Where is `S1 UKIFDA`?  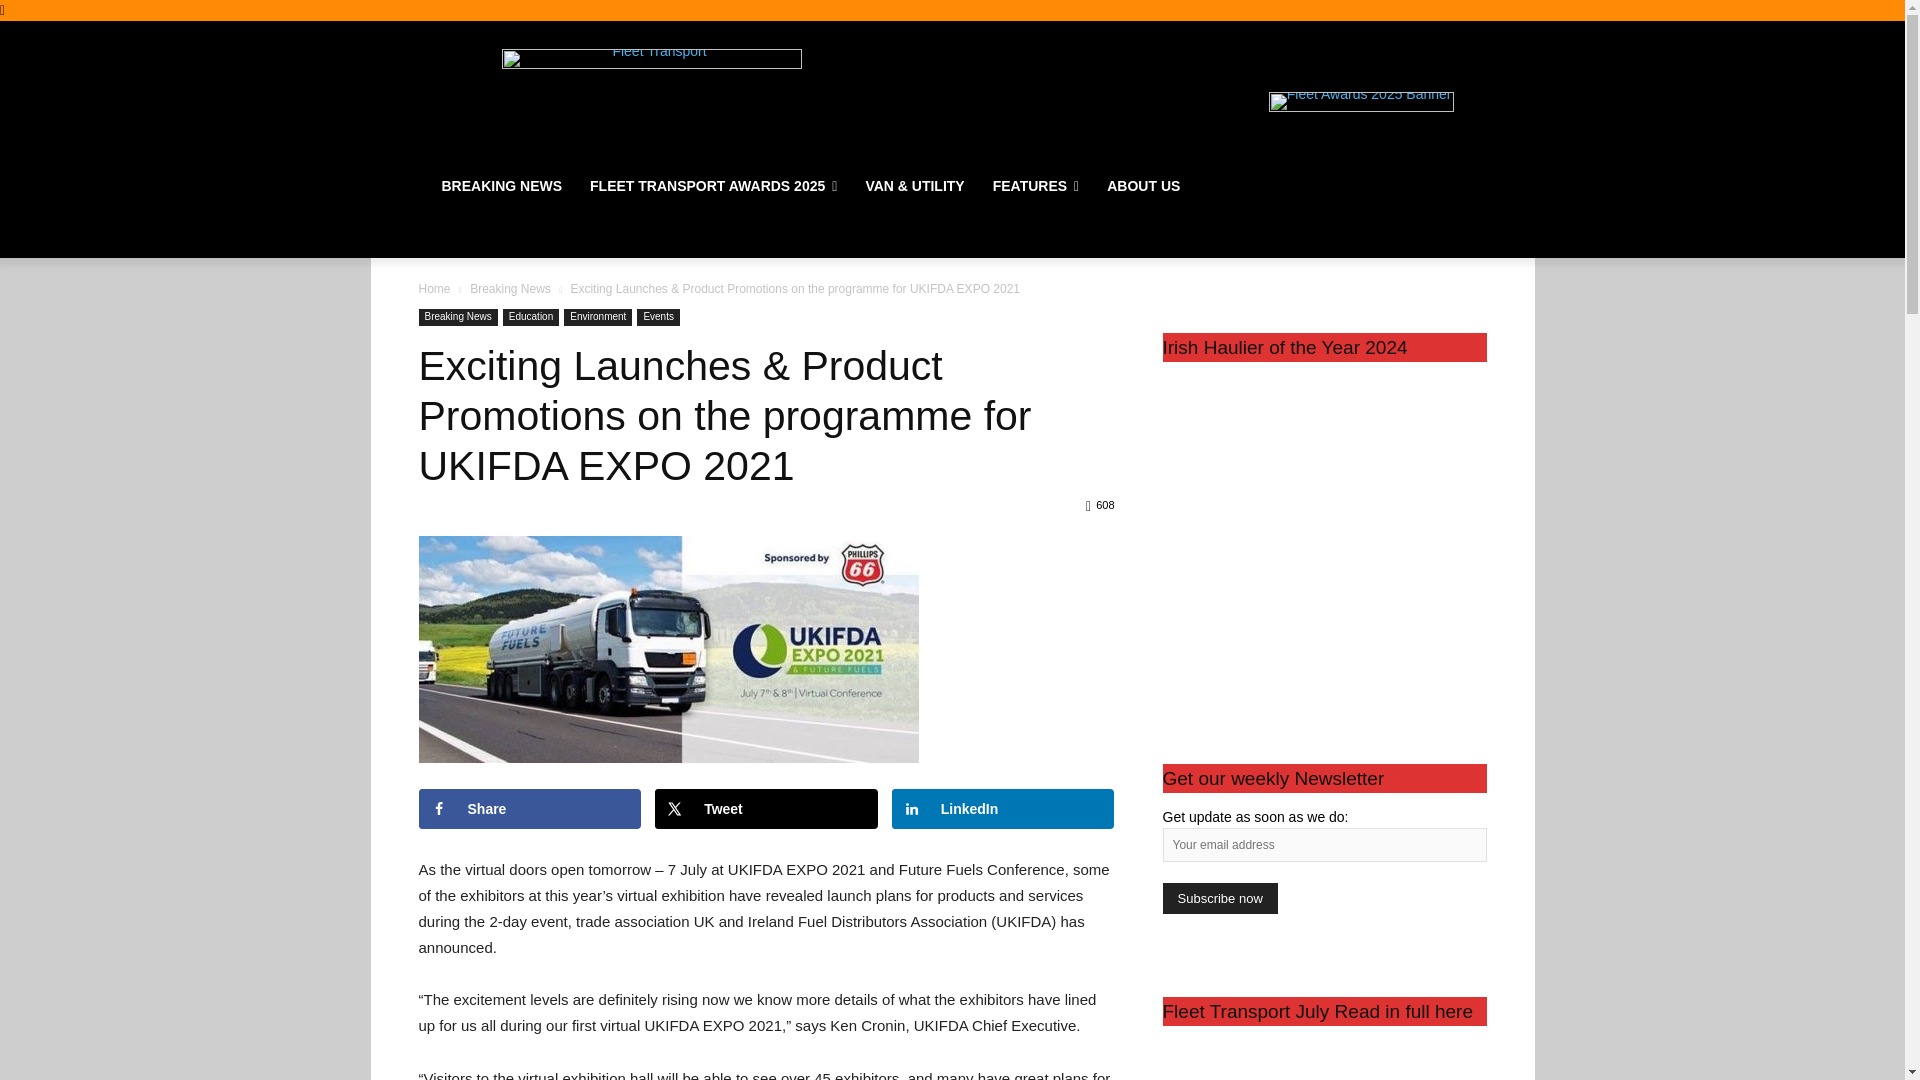 S1 UKIFDA is located at coordinates (668, 648).